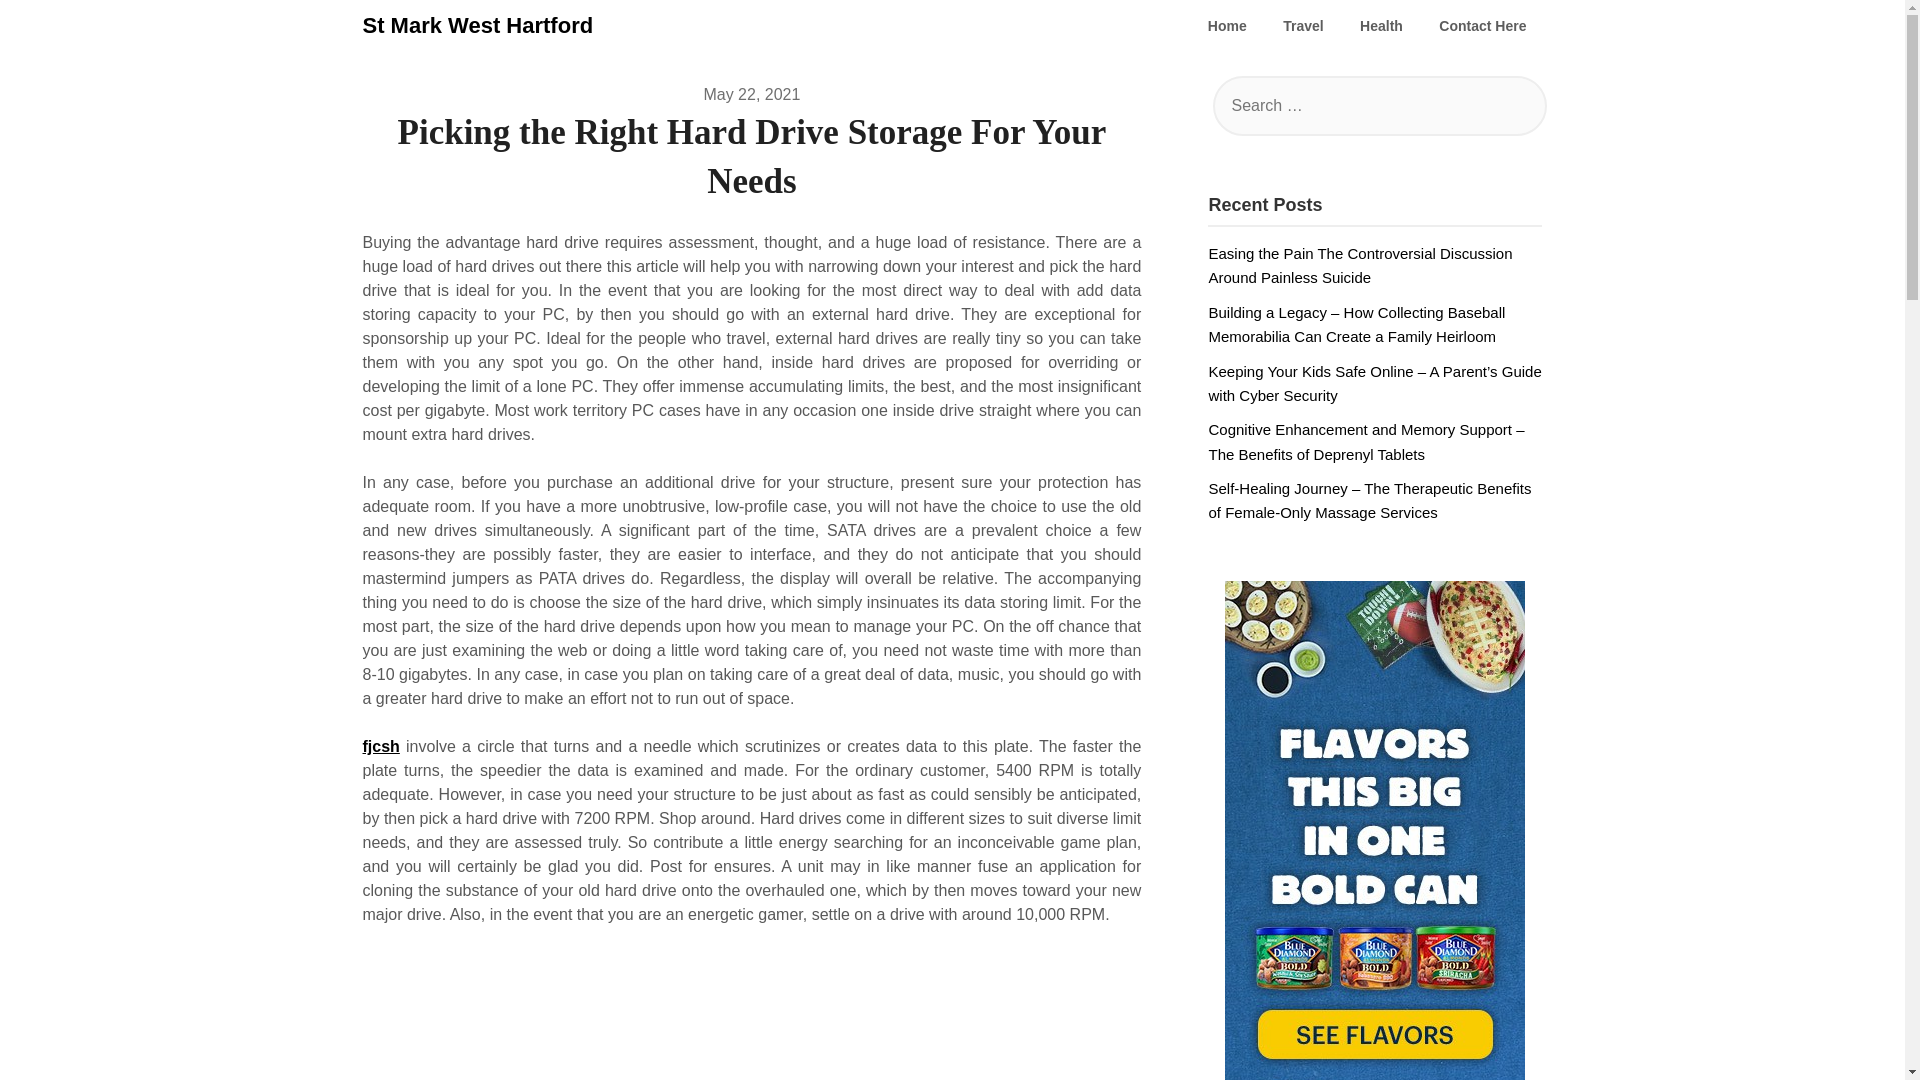 This screenshot has width=1920, height=1080. Describe the element at coordinates (1381, 26) in the screenshot. I see `Health` at that location.